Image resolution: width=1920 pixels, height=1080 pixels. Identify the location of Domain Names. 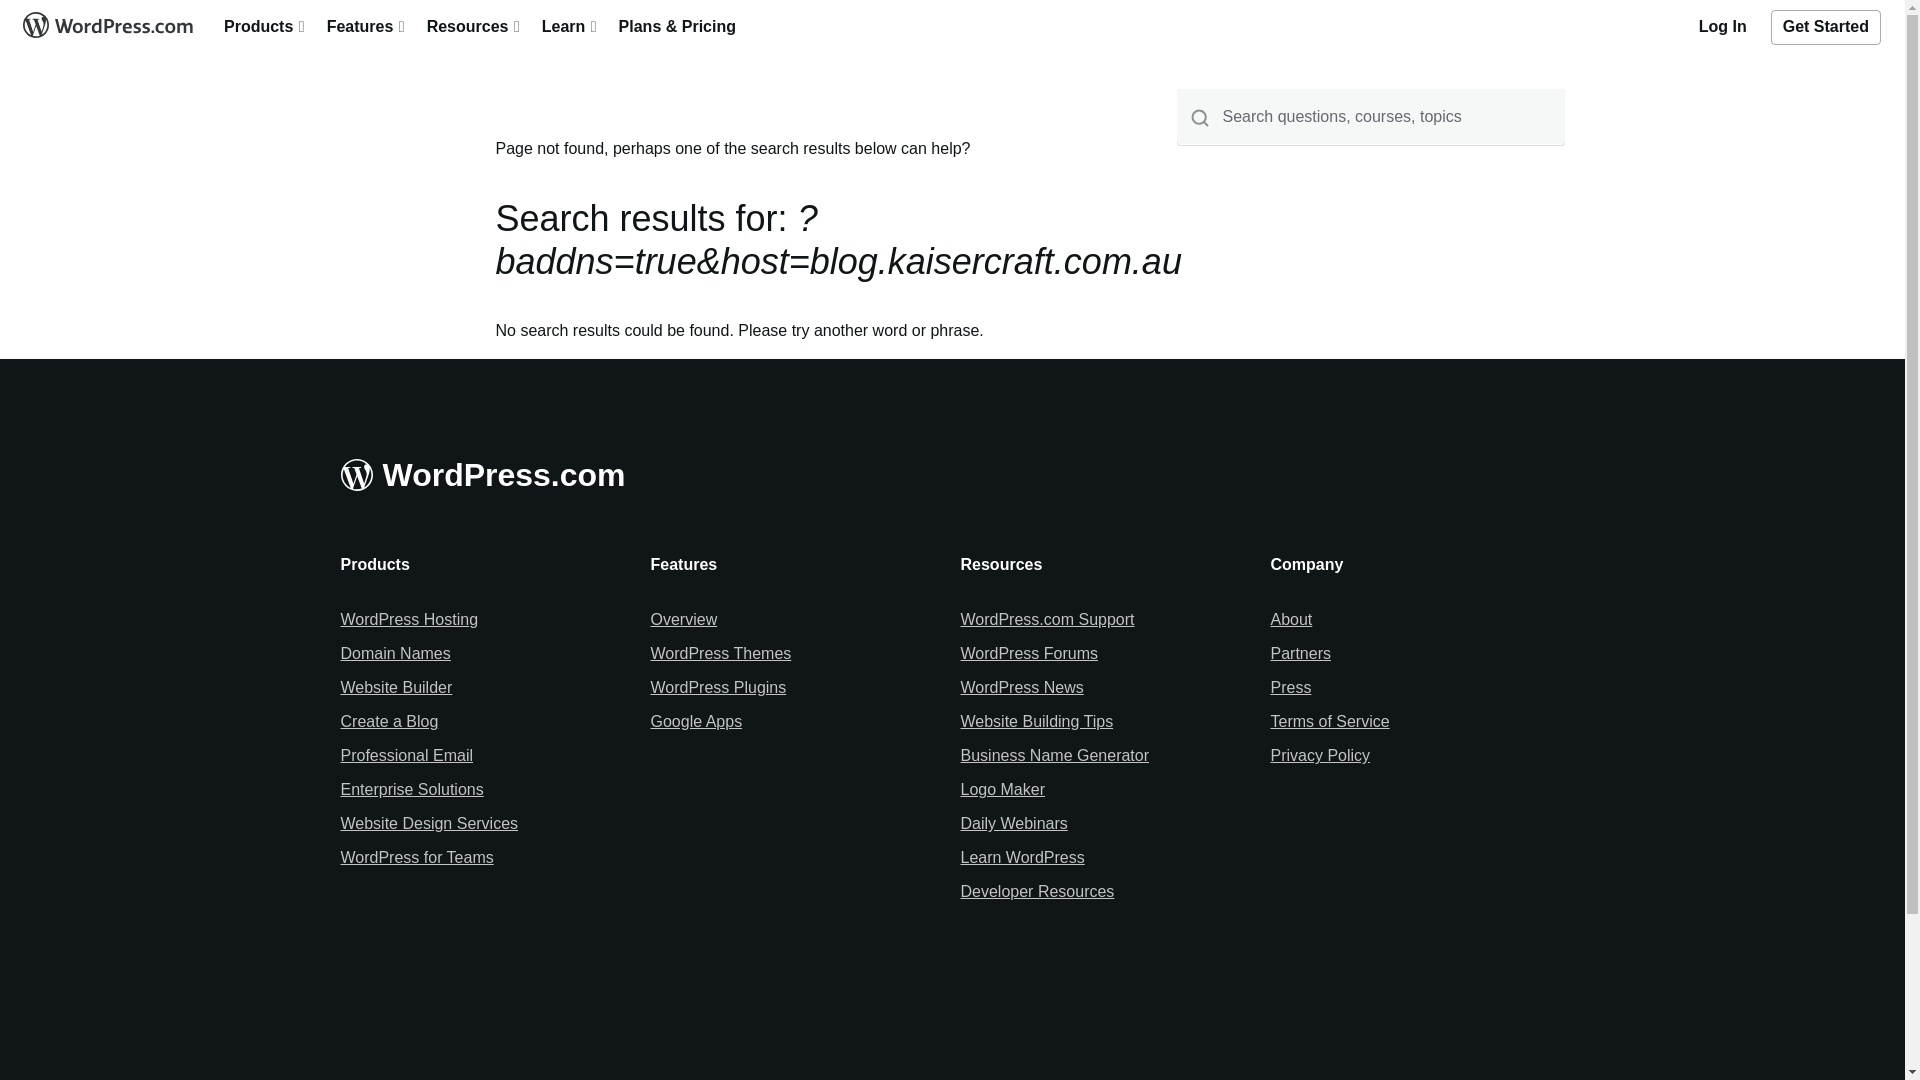
(395, 654).